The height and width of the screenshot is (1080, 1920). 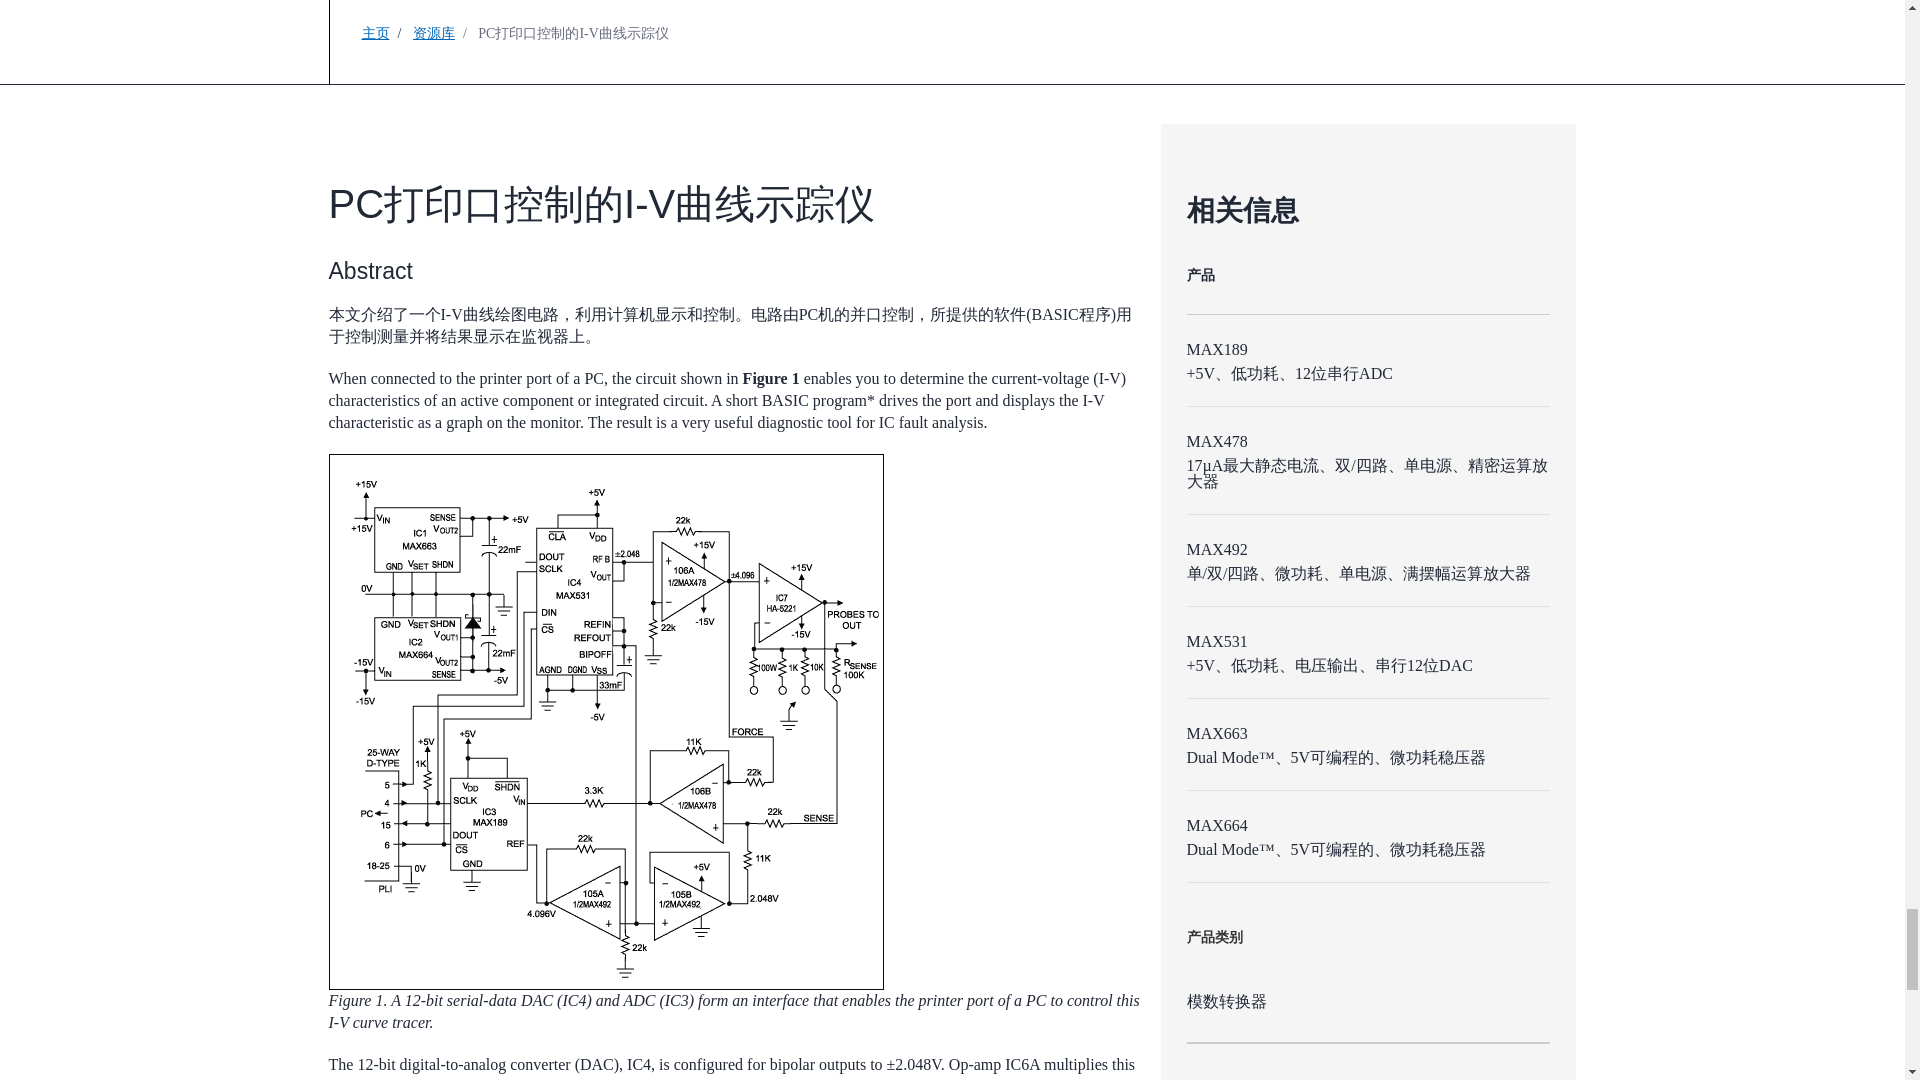 What do you see at coordinates (1216, 732) in the screenshot?
I see `MAX663` at bounding box center [1216, 732].